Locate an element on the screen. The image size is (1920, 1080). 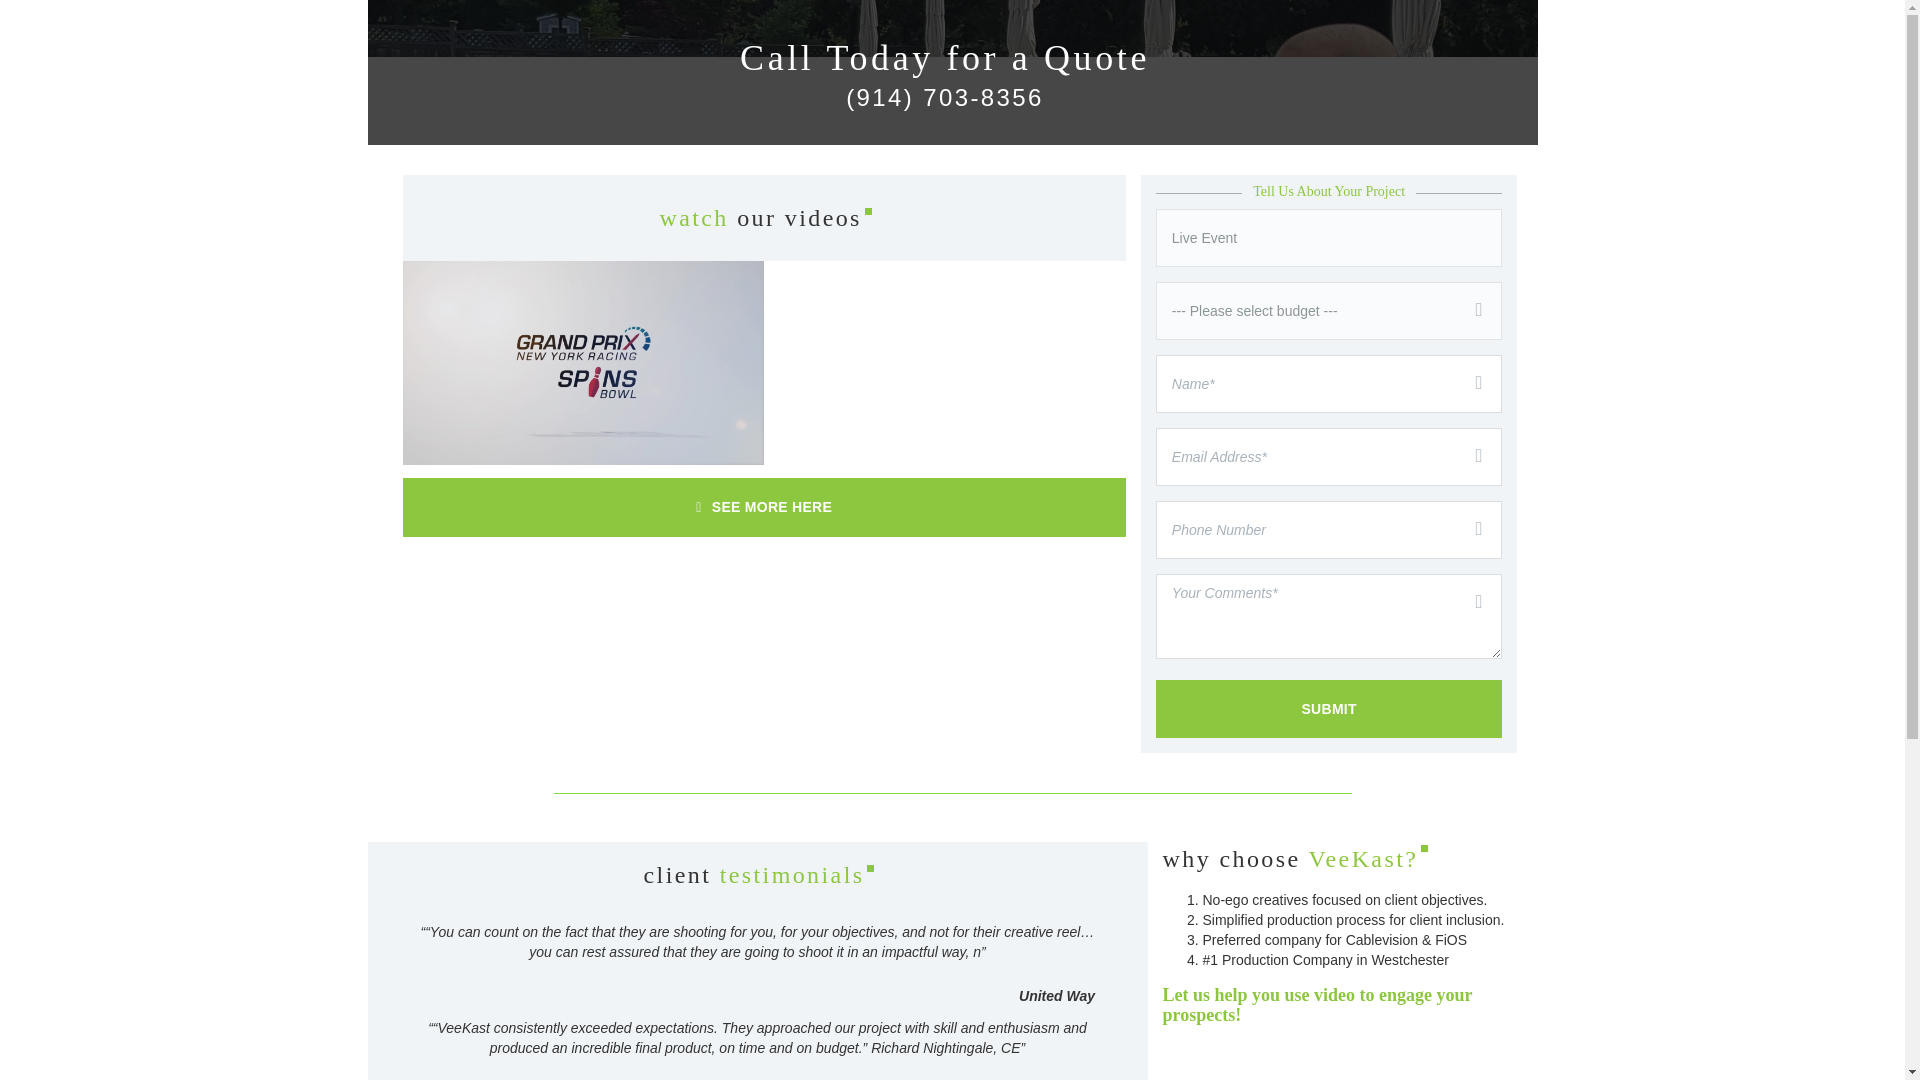
SEE MORE HERE is located at coordinates (763, 507).